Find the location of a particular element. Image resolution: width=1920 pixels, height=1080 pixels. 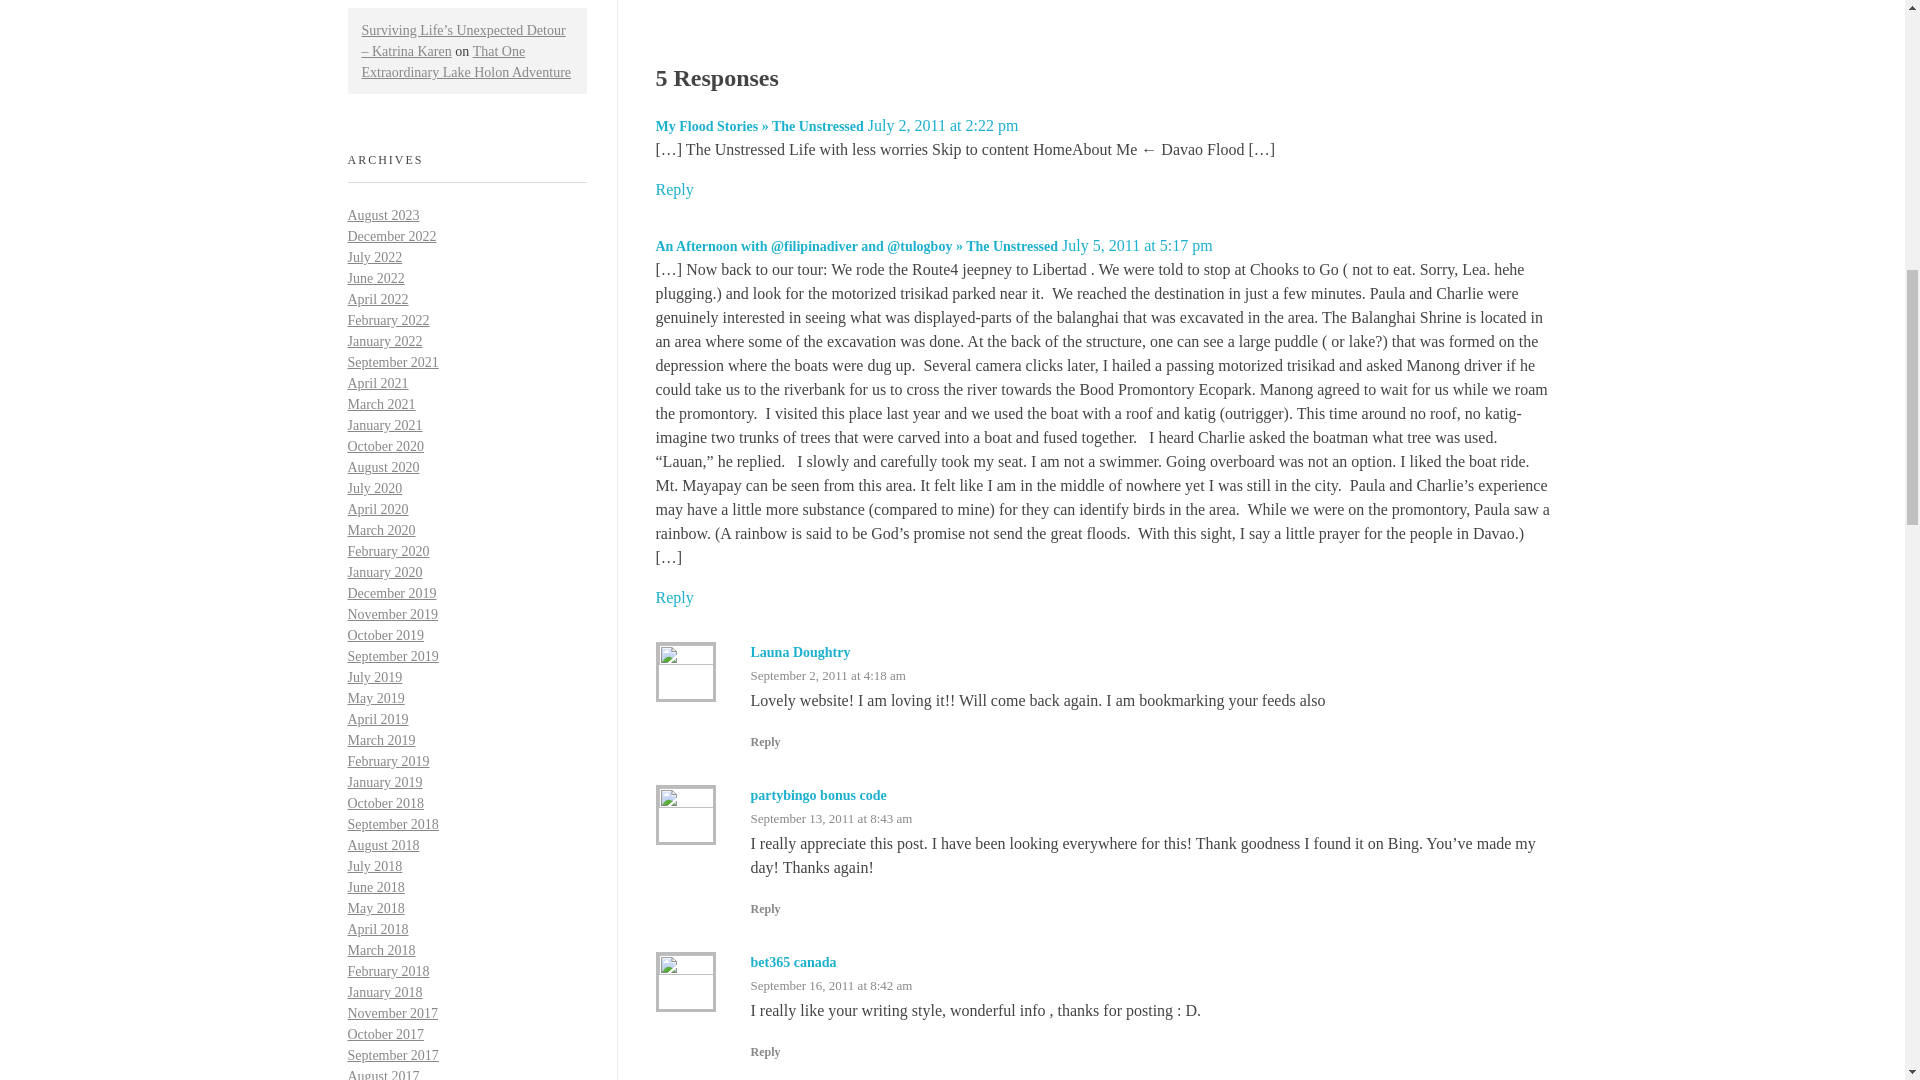

Reply is located at coordinates (674, 189).